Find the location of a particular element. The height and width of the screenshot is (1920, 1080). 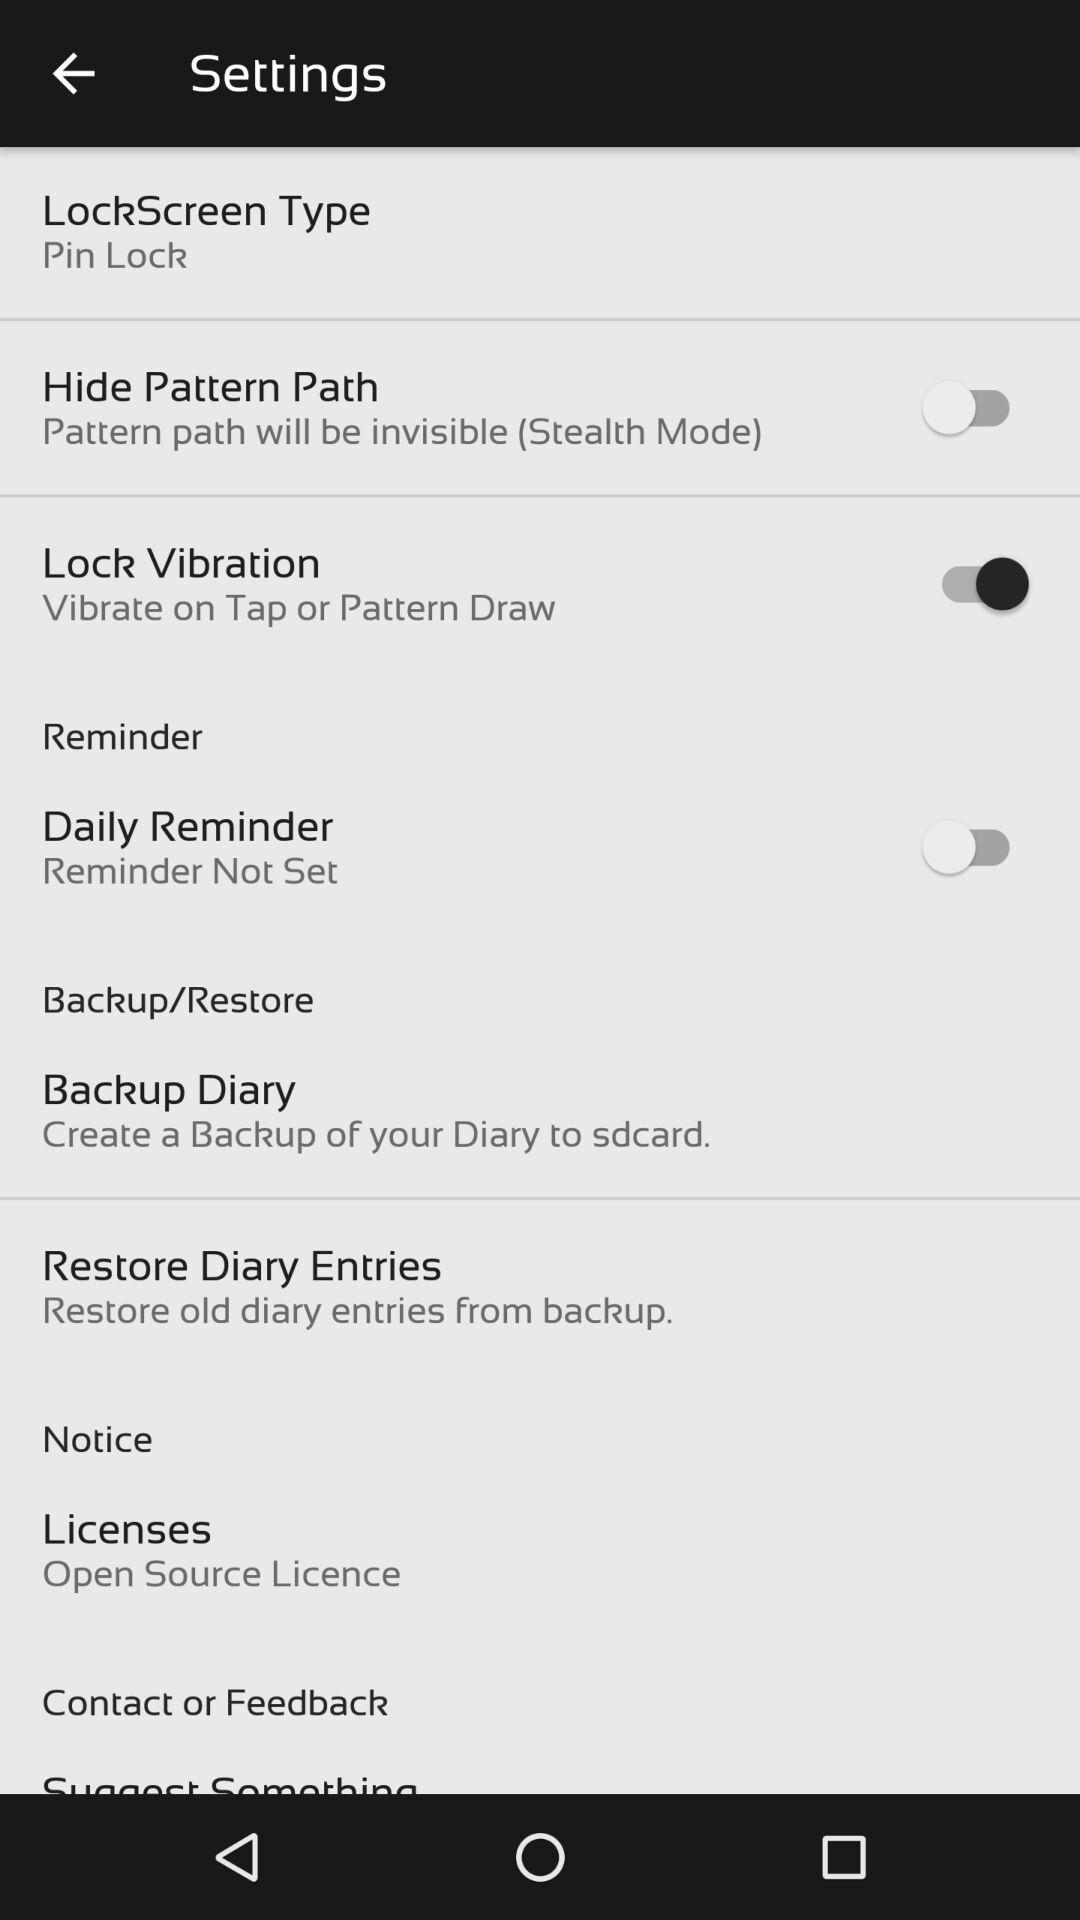

scroll to the reminder not set is located at coordinates (190, 870).